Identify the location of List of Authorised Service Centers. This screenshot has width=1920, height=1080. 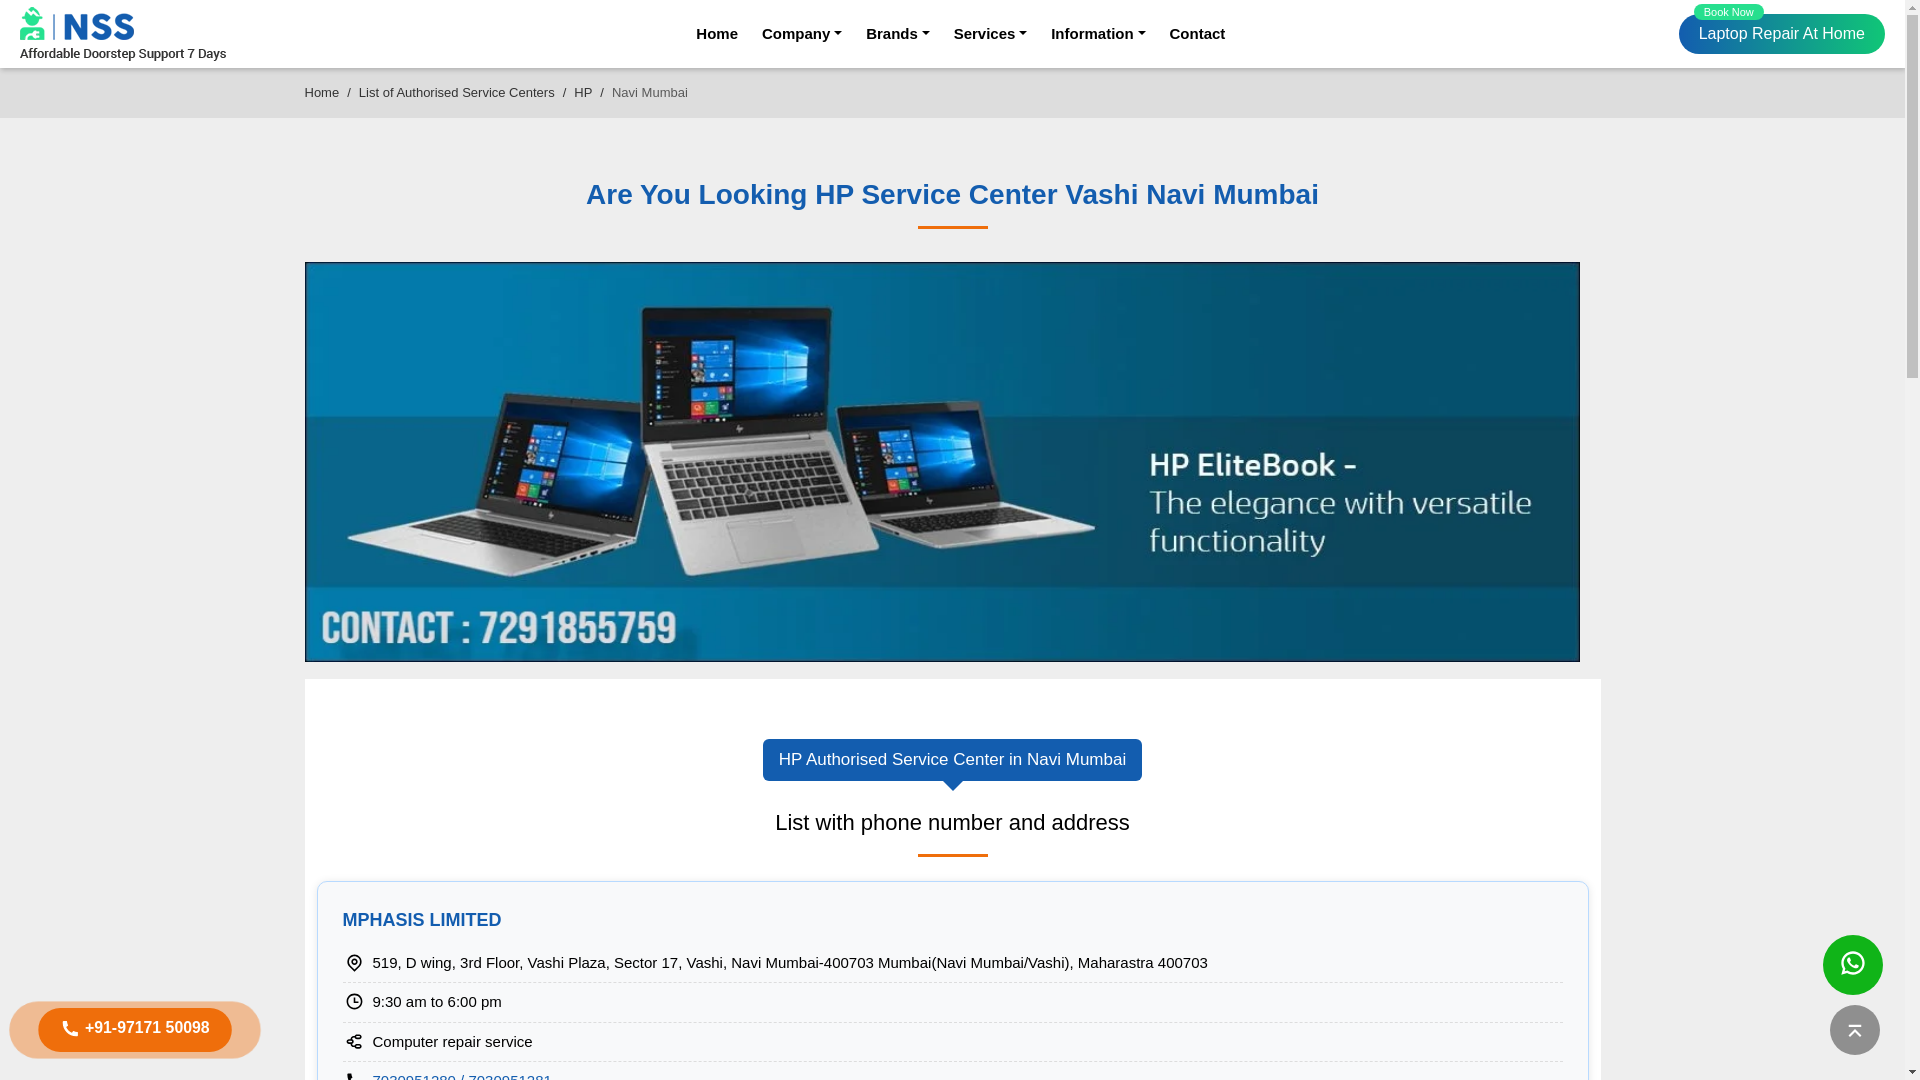
(716, 34).